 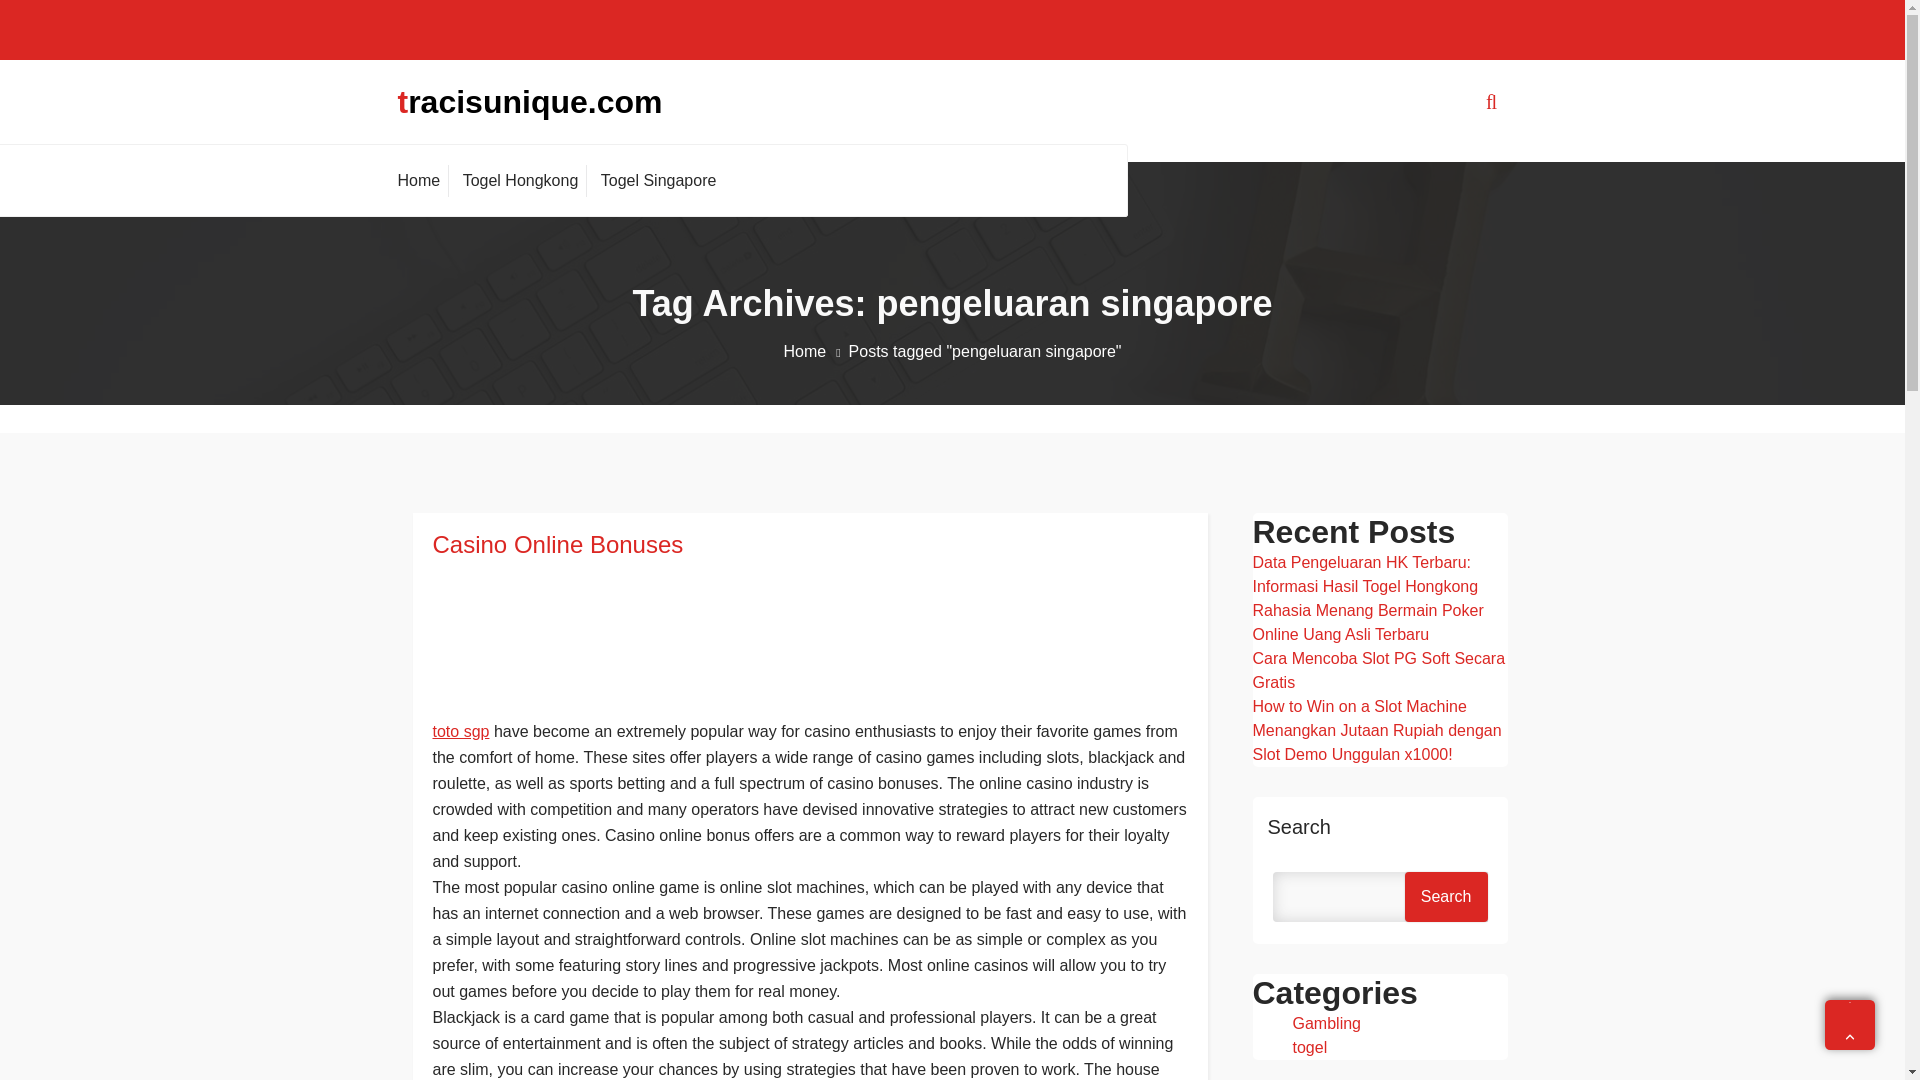 What do you see at coordinates (1446, 896) in the screenshot?
I see `Search` at bounding box center [1446, 896].